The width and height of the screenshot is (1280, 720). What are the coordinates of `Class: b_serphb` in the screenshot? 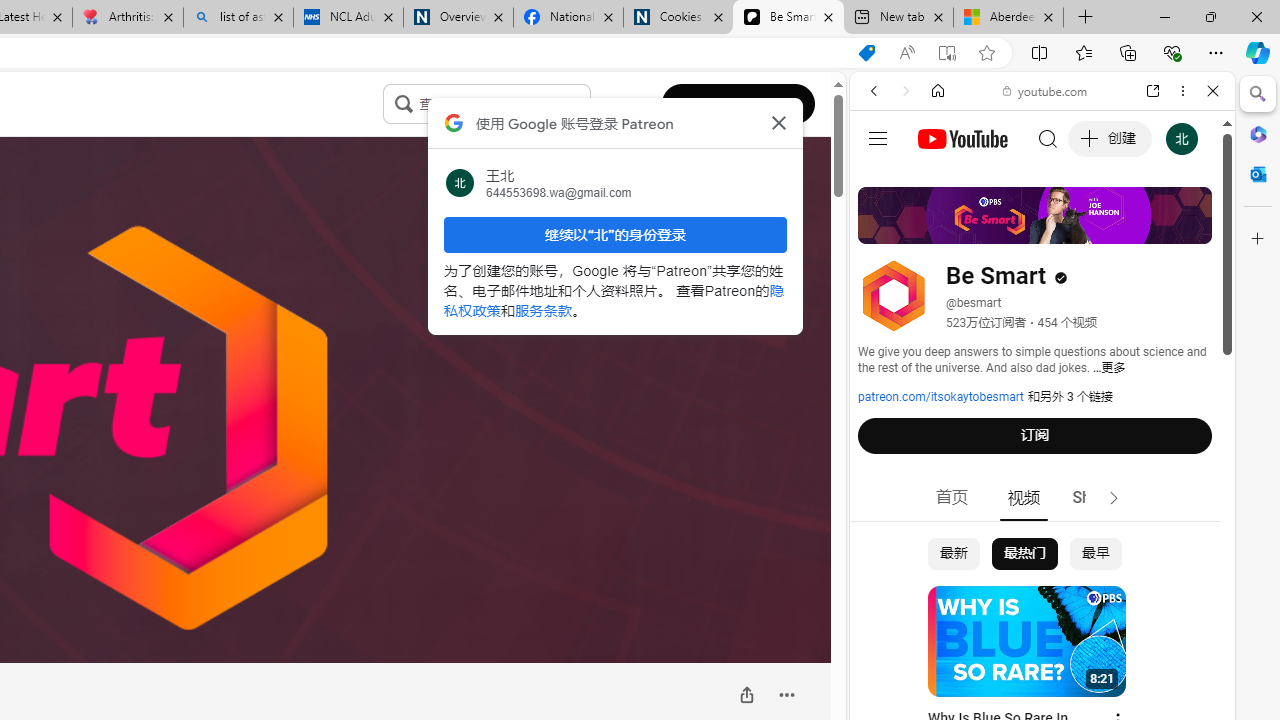 It's located at (1190, 230).